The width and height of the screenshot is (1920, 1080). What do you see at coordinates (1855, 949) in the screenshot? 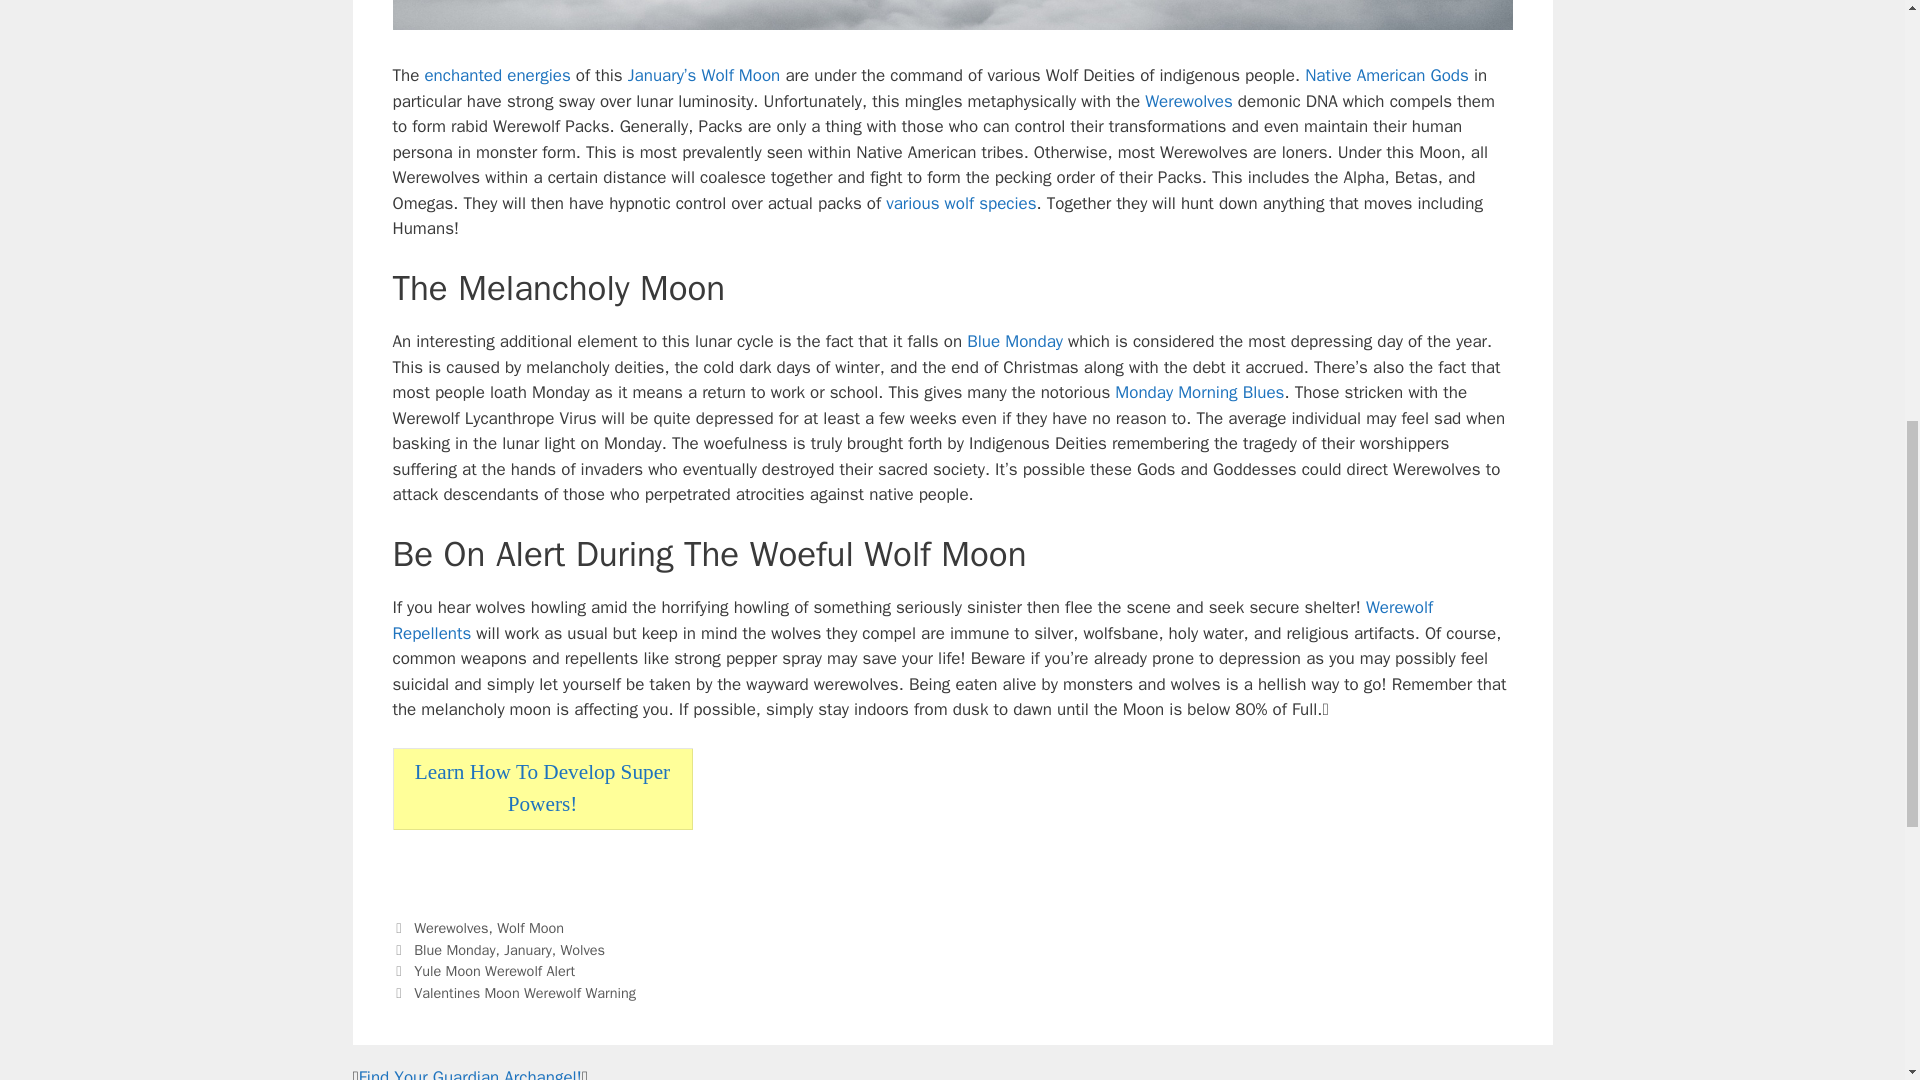
I see `Scroll back to top` at bounding box center [1855, 949].